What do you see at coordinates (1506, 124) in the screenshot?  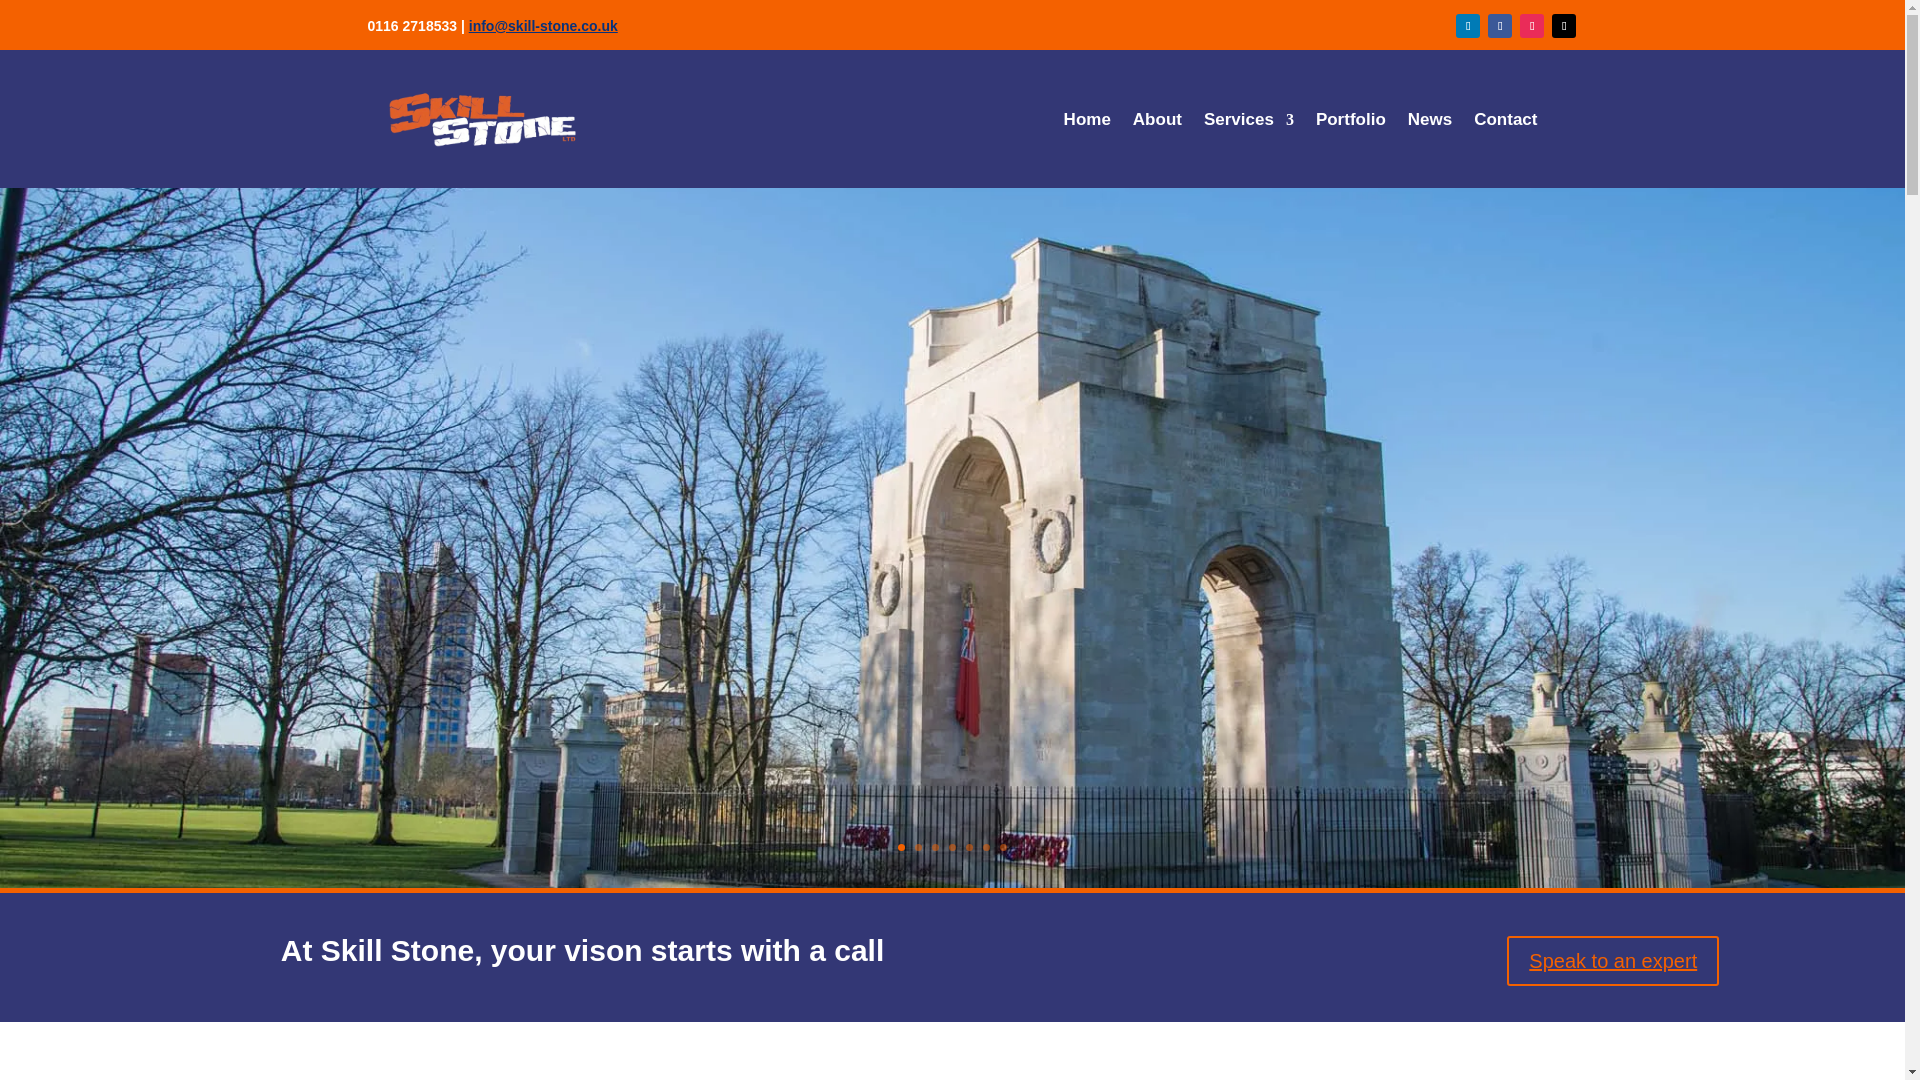 I see `Contact` at bounding box center [1506, 124].